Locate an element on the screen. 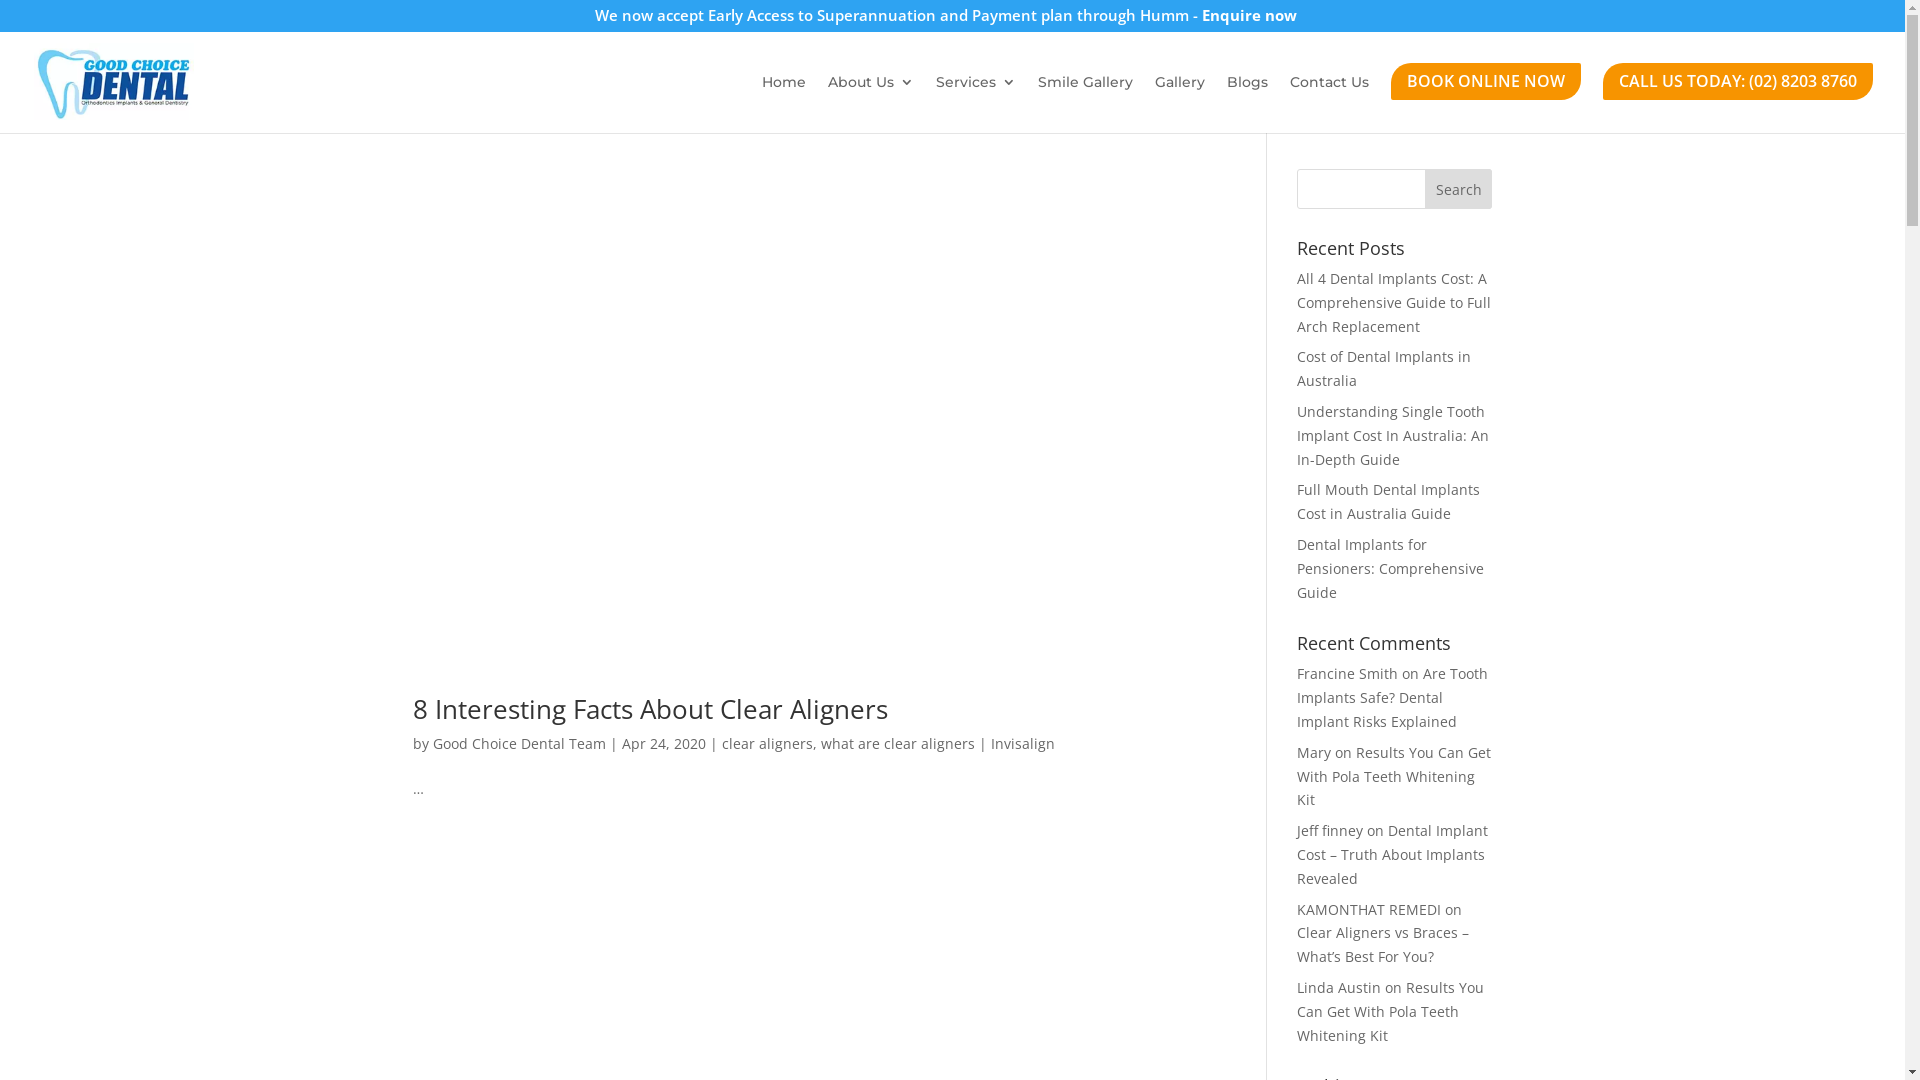 This screenshot has width=1920, height=1080. Search is located at coordinates (1459, 189).